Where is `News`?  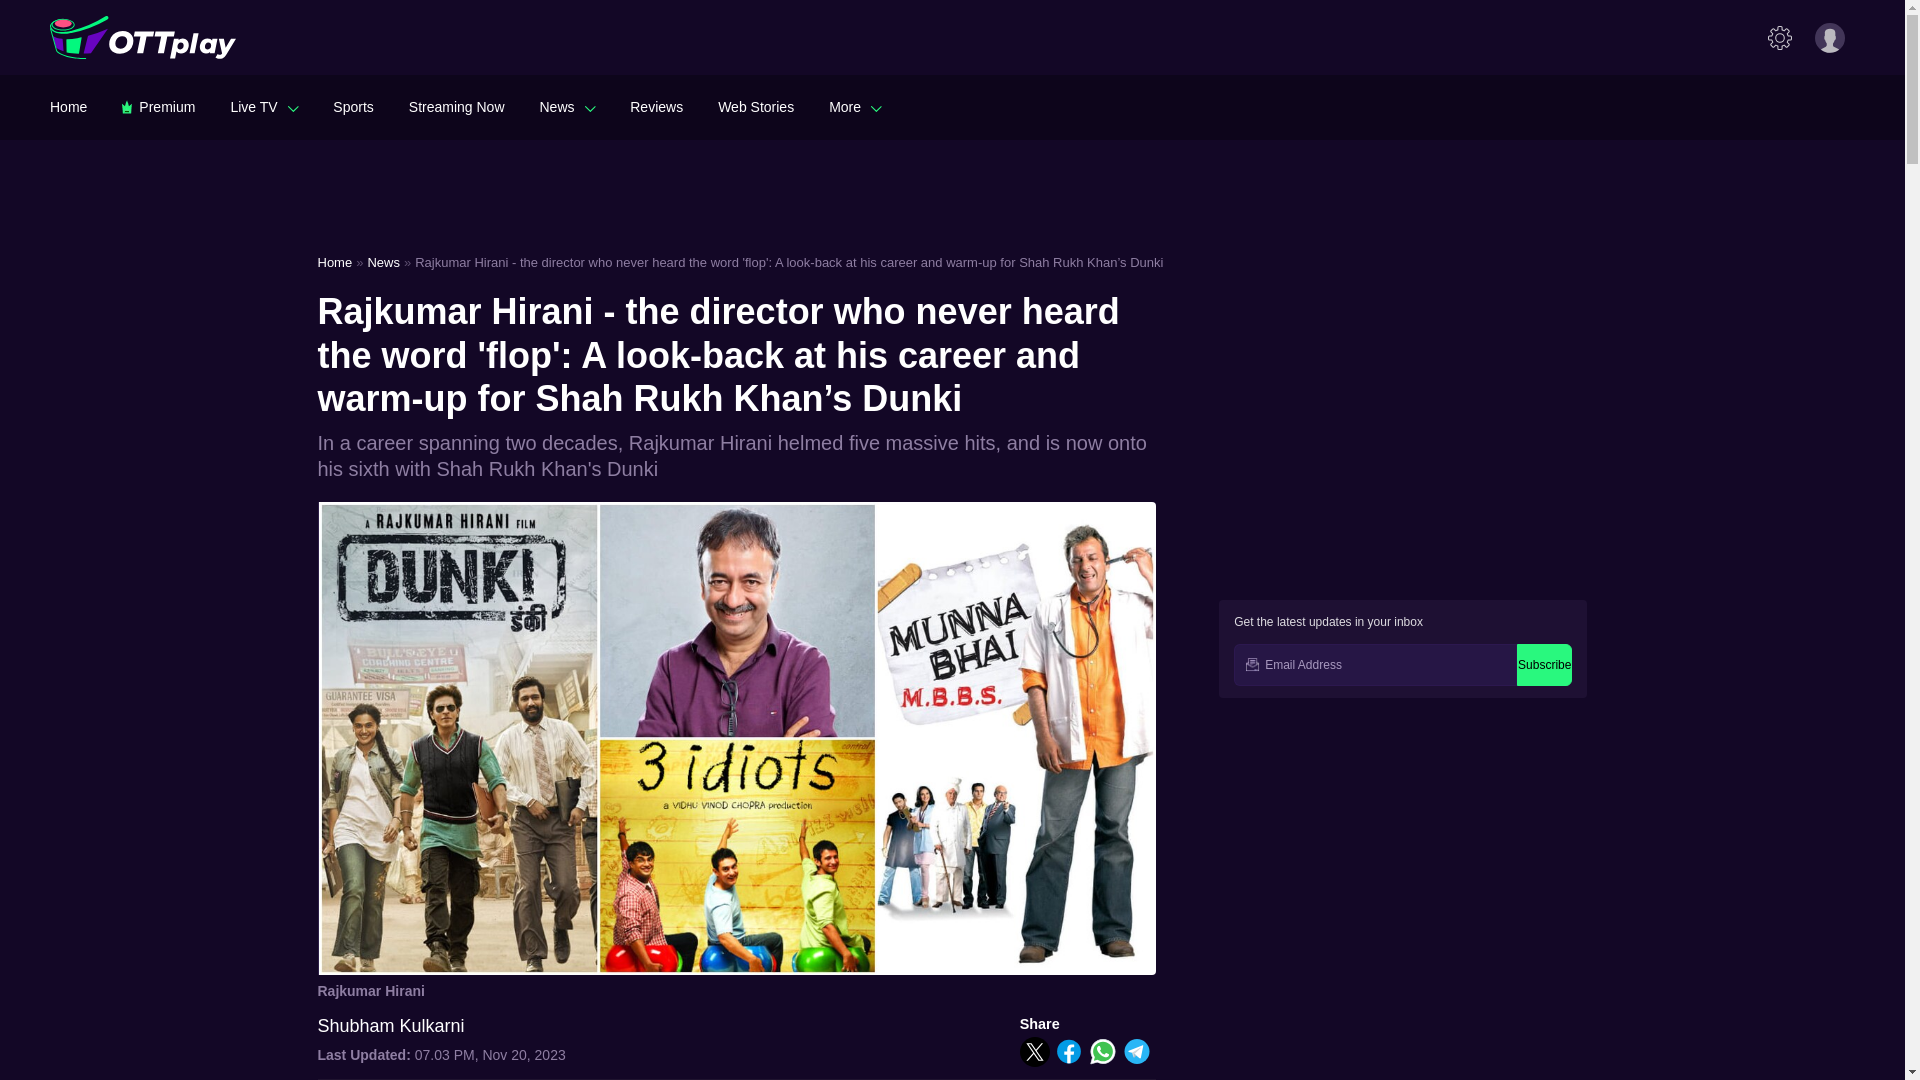
News is located at coordinates (567, 106).